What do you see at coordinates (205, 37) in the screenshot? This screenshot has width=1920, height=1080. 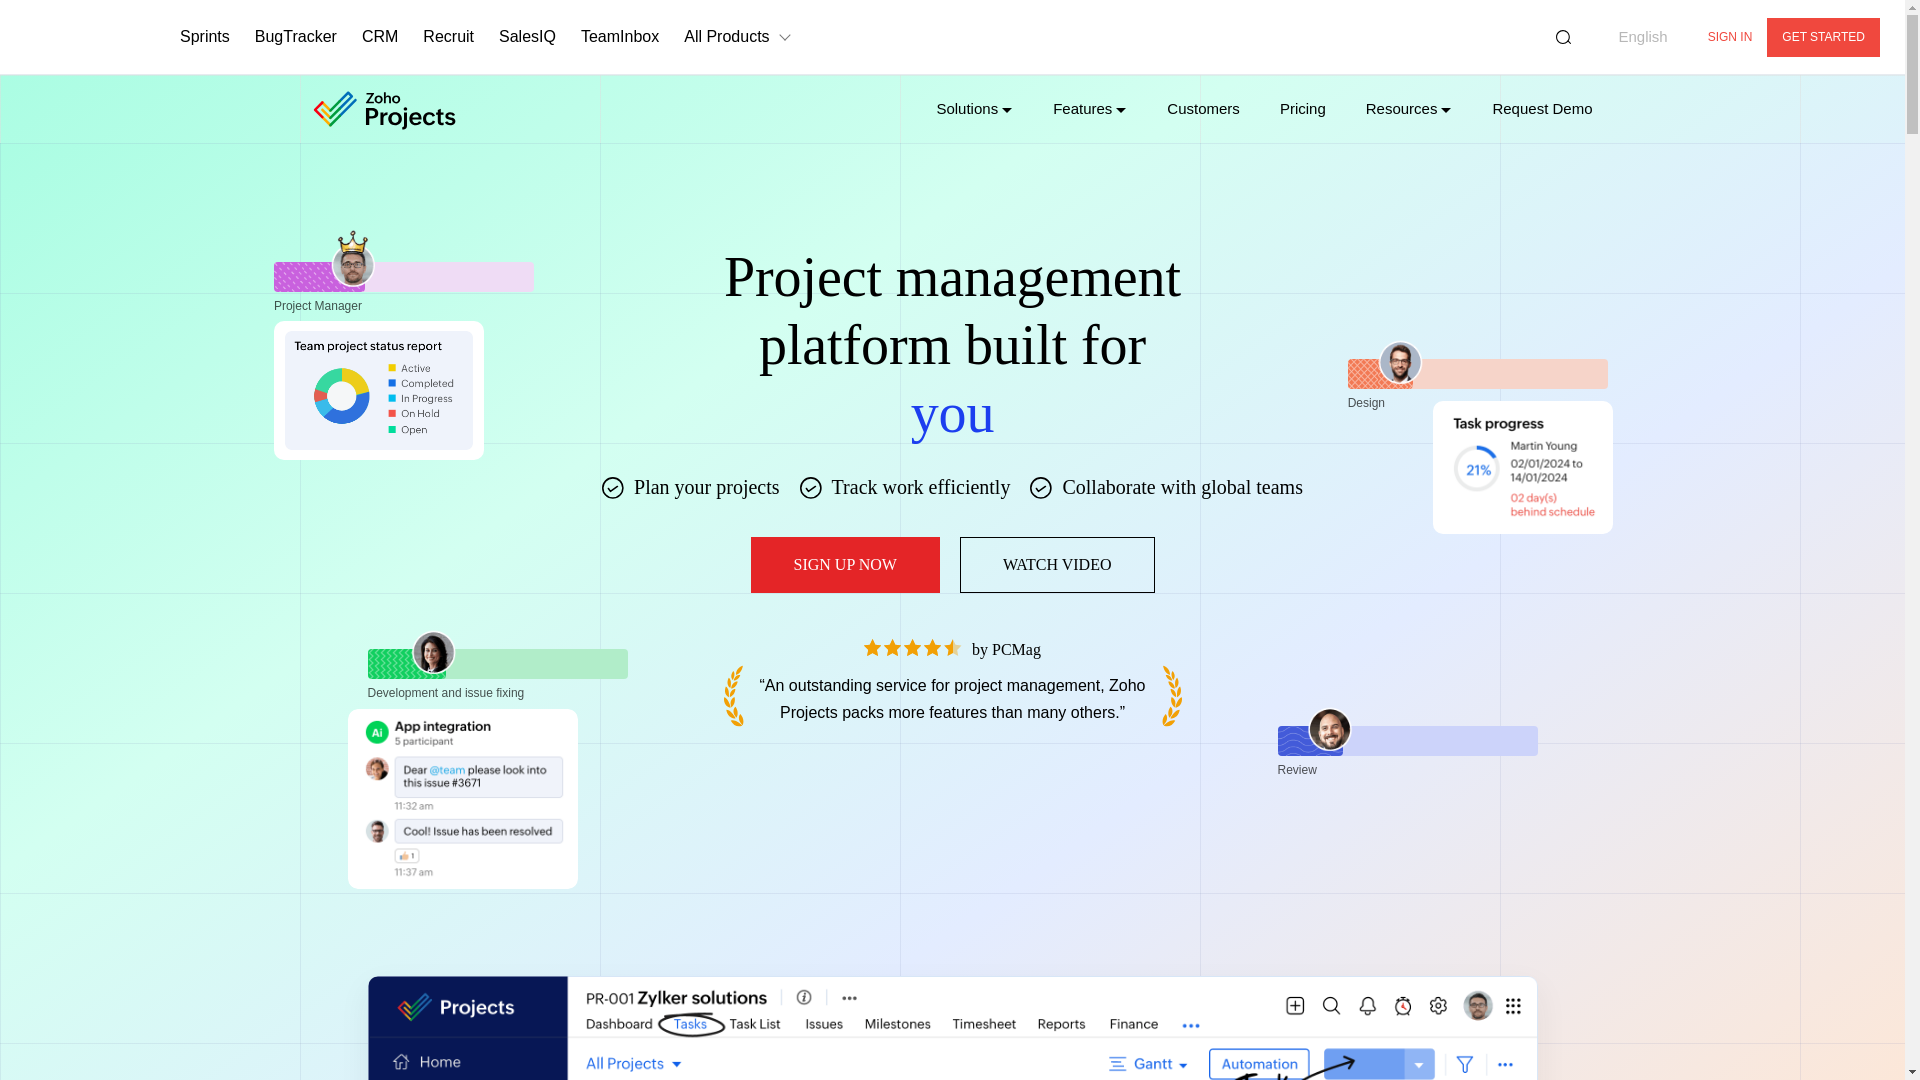 I see `Sprints` at bounding box center [205, 37].